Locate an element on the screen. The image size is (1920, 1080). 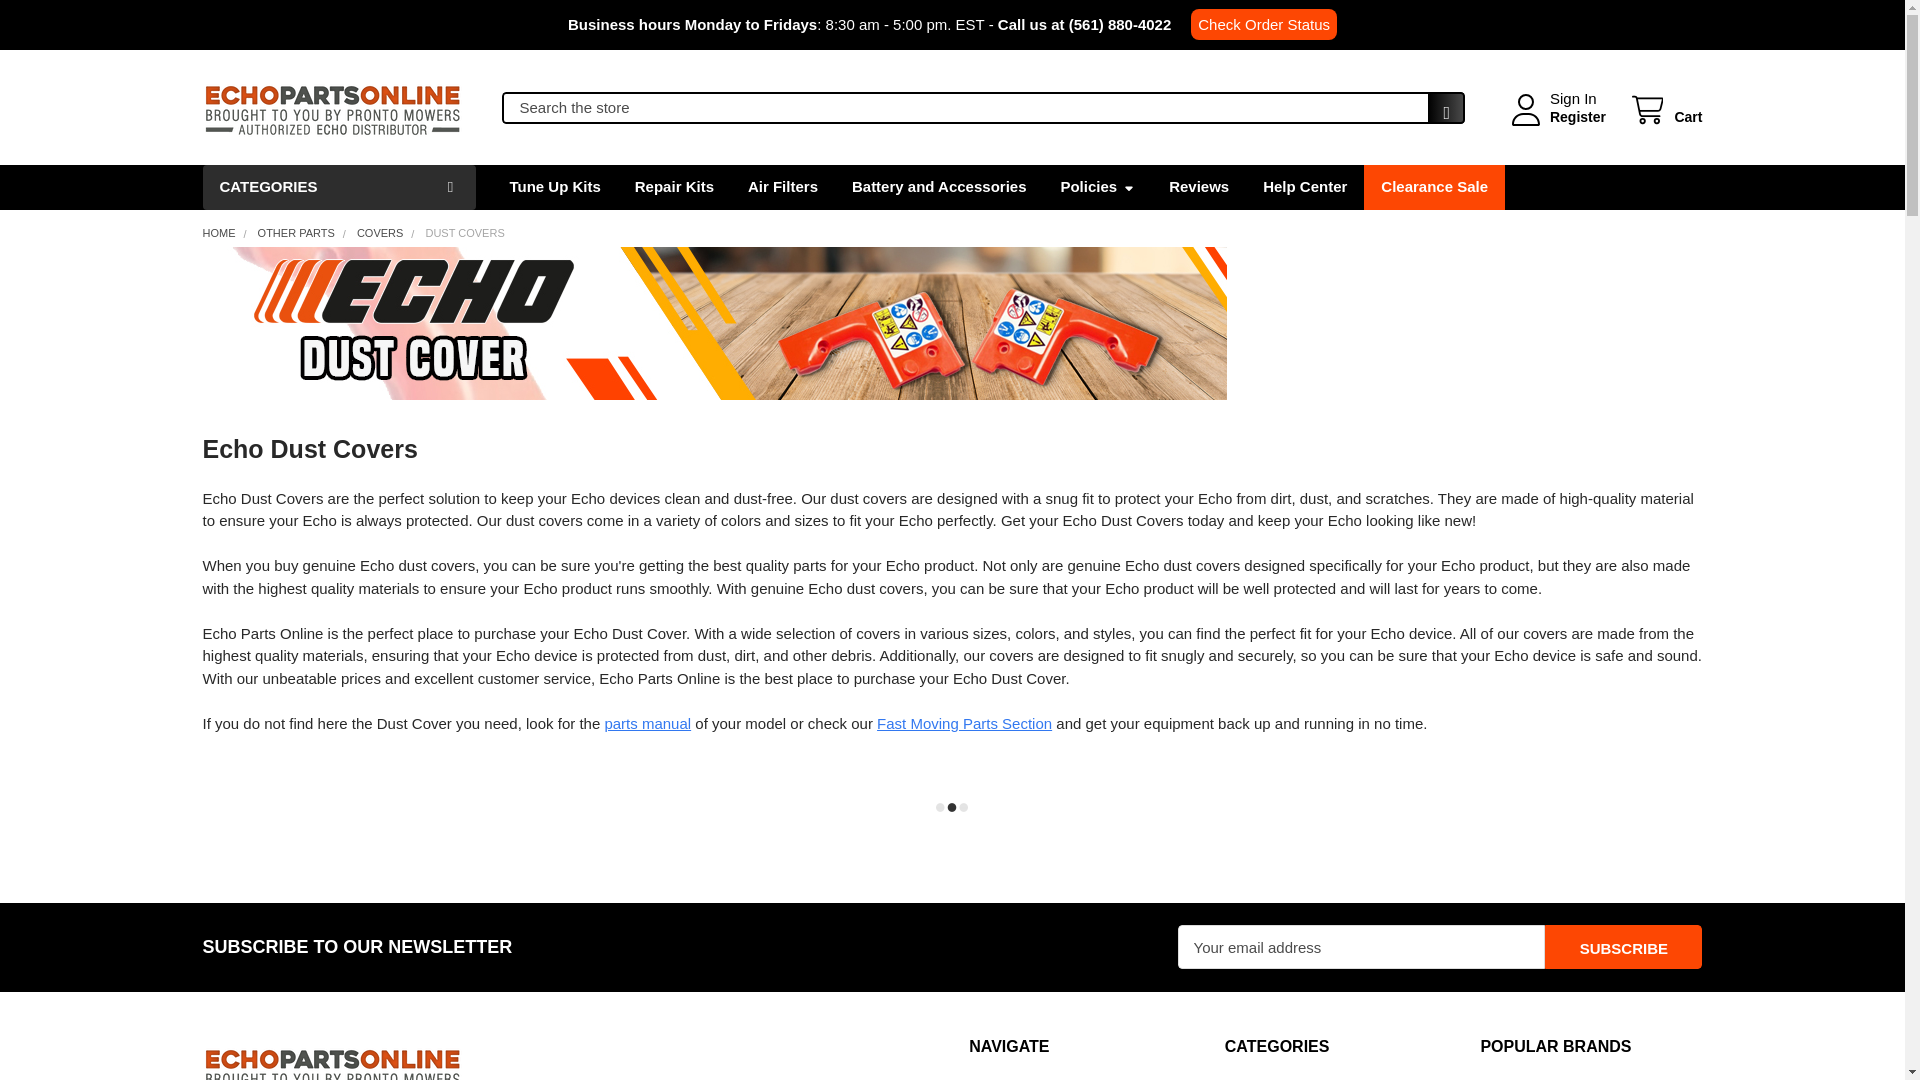
Register is located at coordinates (1577, 118).